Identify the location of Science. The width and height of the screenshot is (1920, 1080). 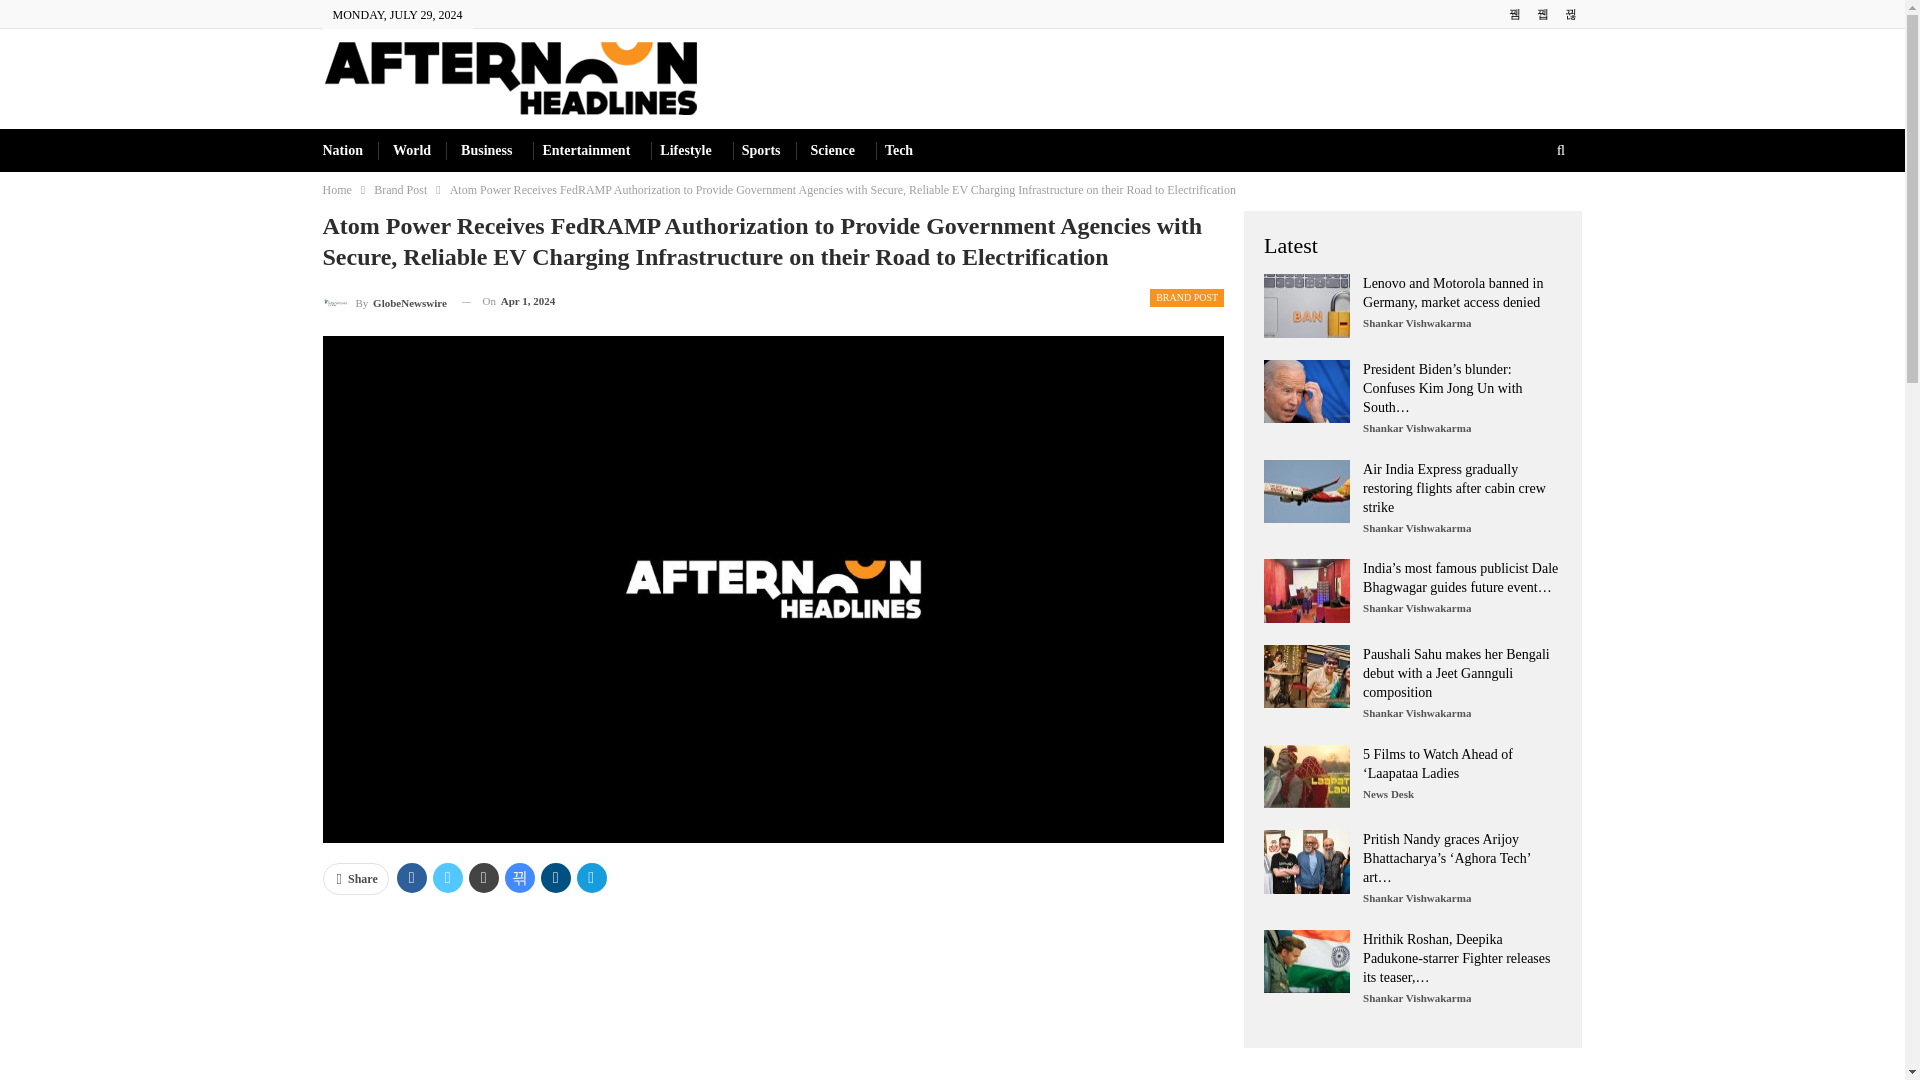
(832, 150).